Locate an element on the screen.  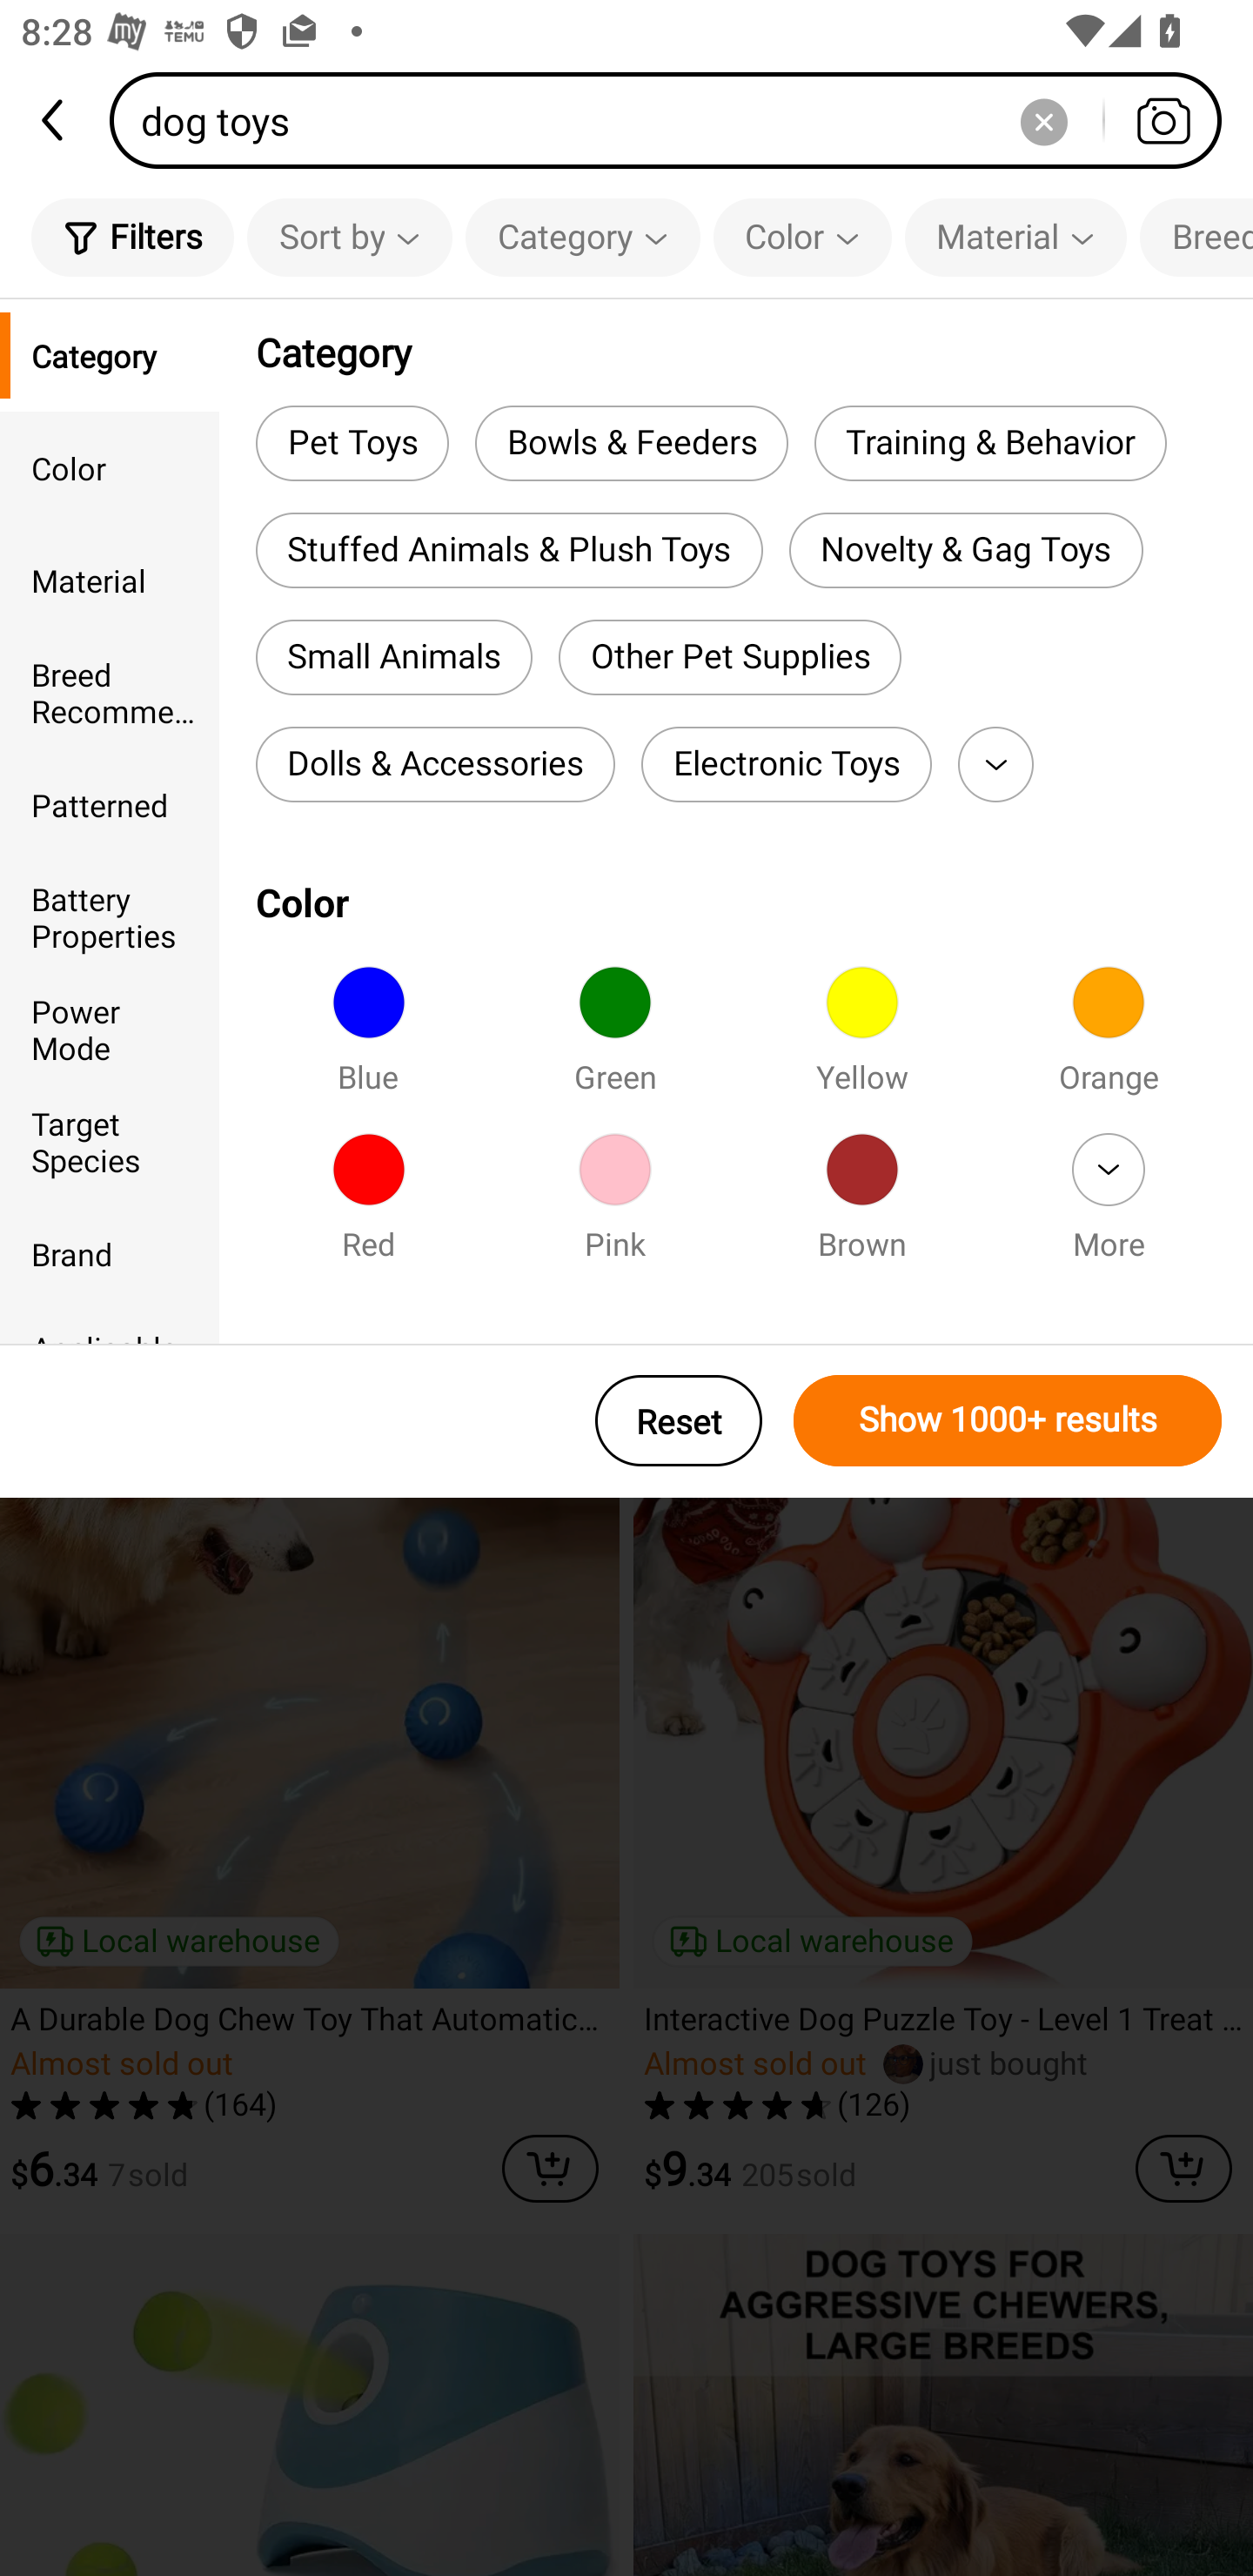
Power Mode is located at coordinates (110, 1029).